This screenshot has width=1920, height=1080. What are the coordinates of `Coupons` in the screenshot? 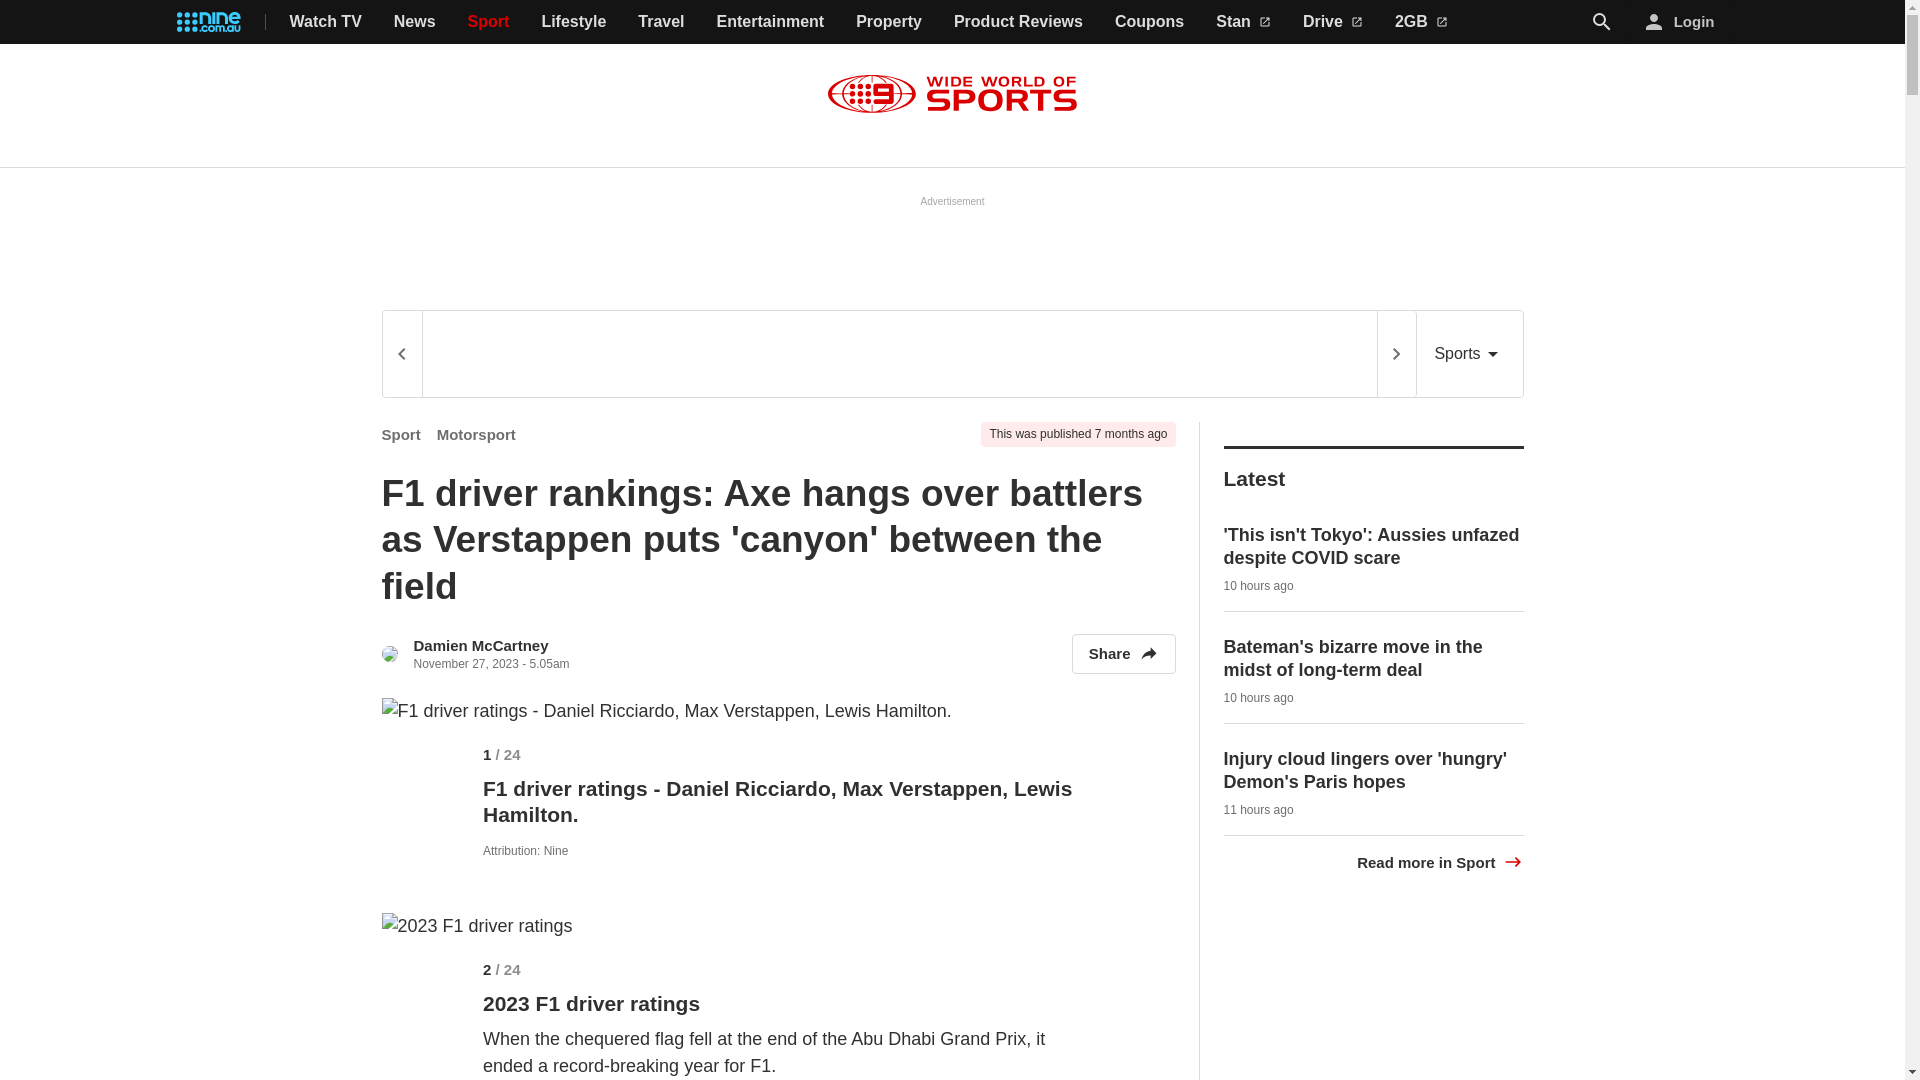 It's located at (1150, 22).